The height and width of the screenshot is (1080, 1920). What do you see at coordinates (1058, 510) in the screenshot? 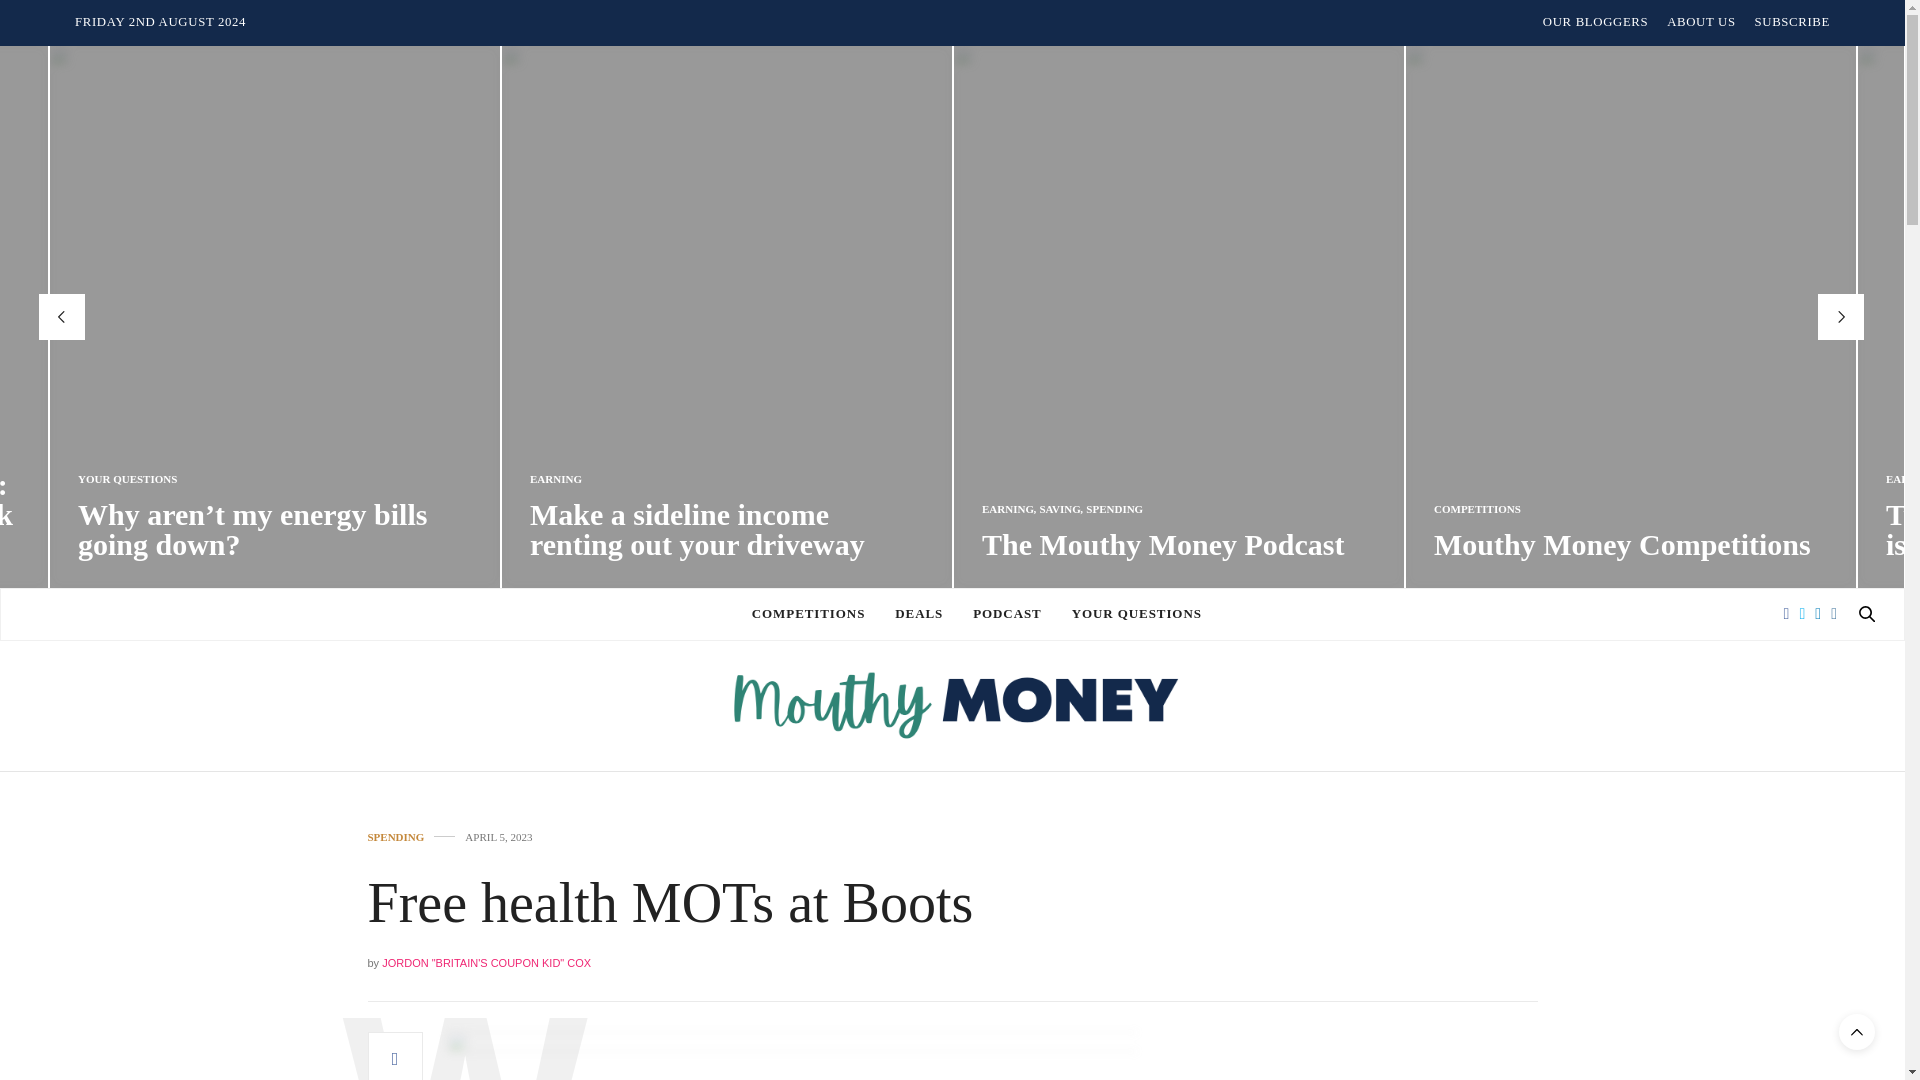
I see `SAVING` at bounding box center [1058, 510].